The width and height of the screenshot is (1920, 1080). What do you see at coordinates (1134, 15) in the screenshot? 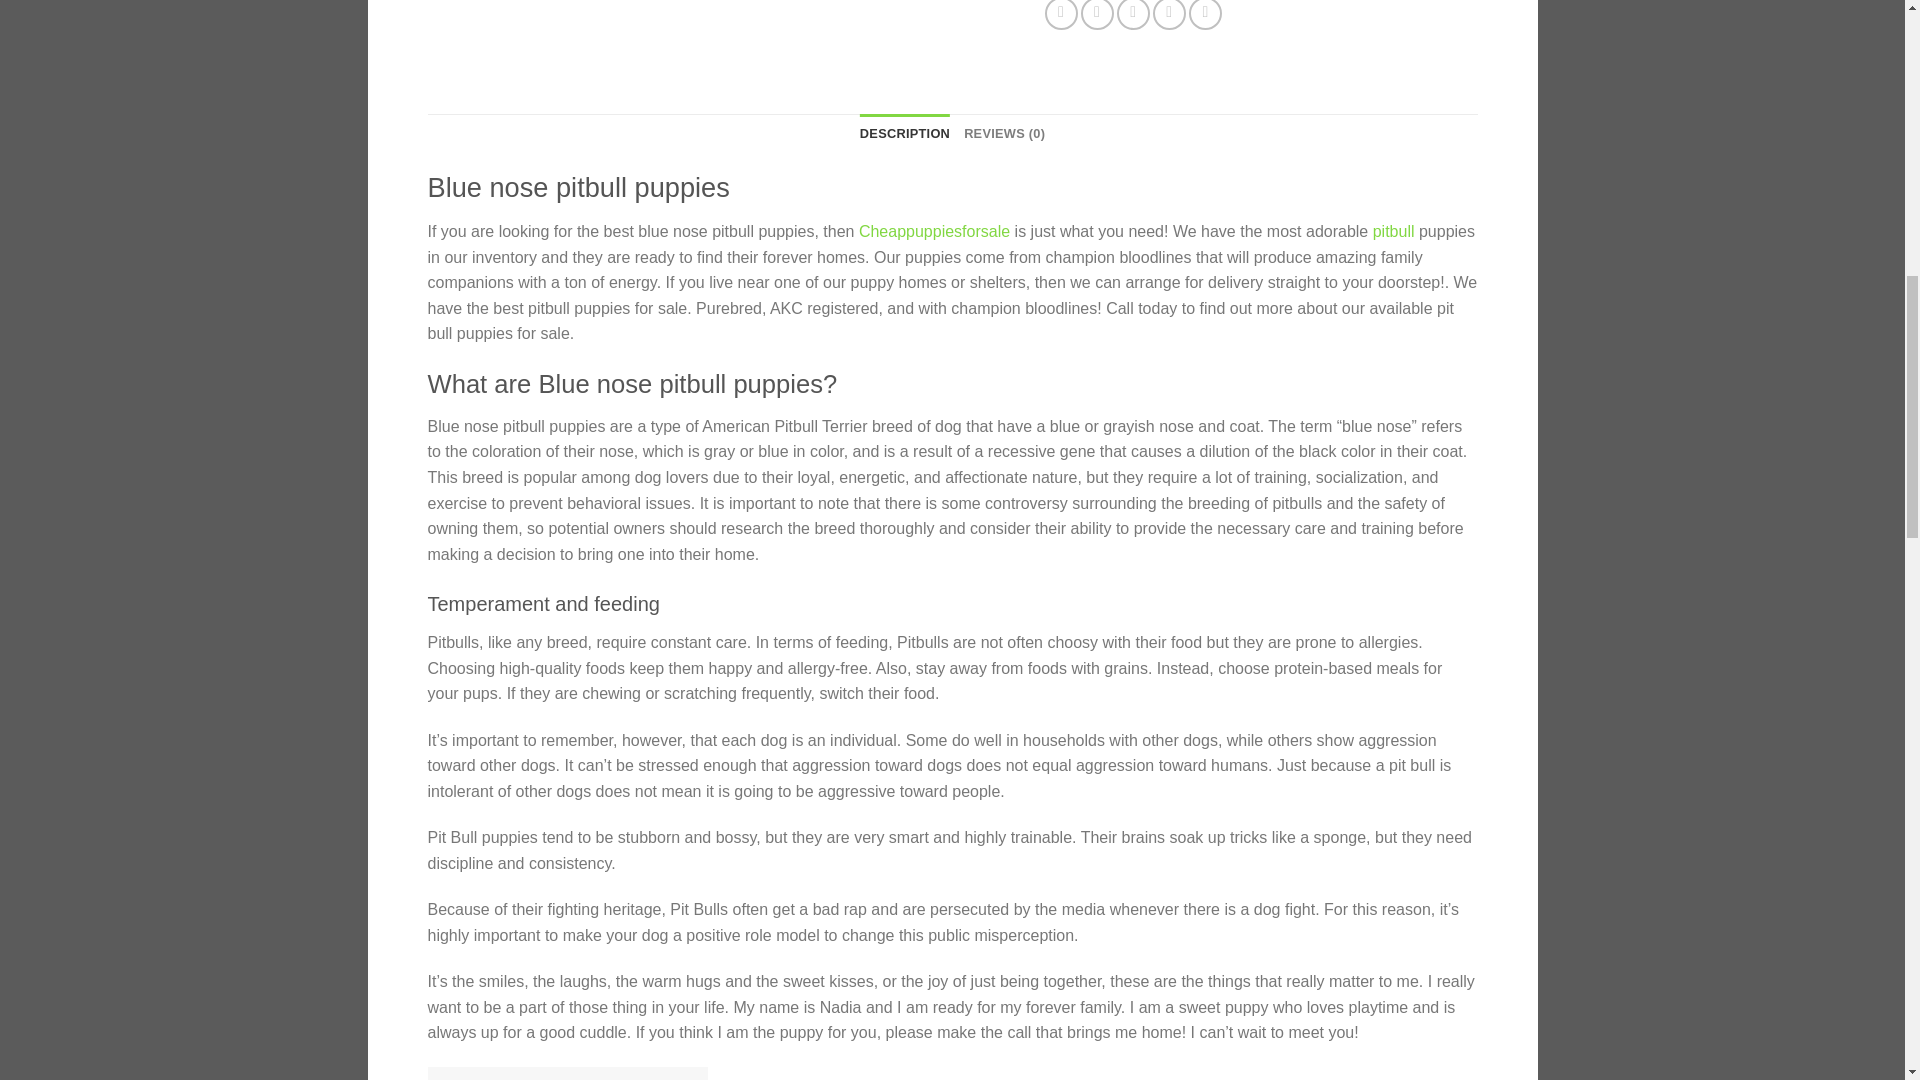
I see `Email to a Friend` at bounding box center [1134, 15].